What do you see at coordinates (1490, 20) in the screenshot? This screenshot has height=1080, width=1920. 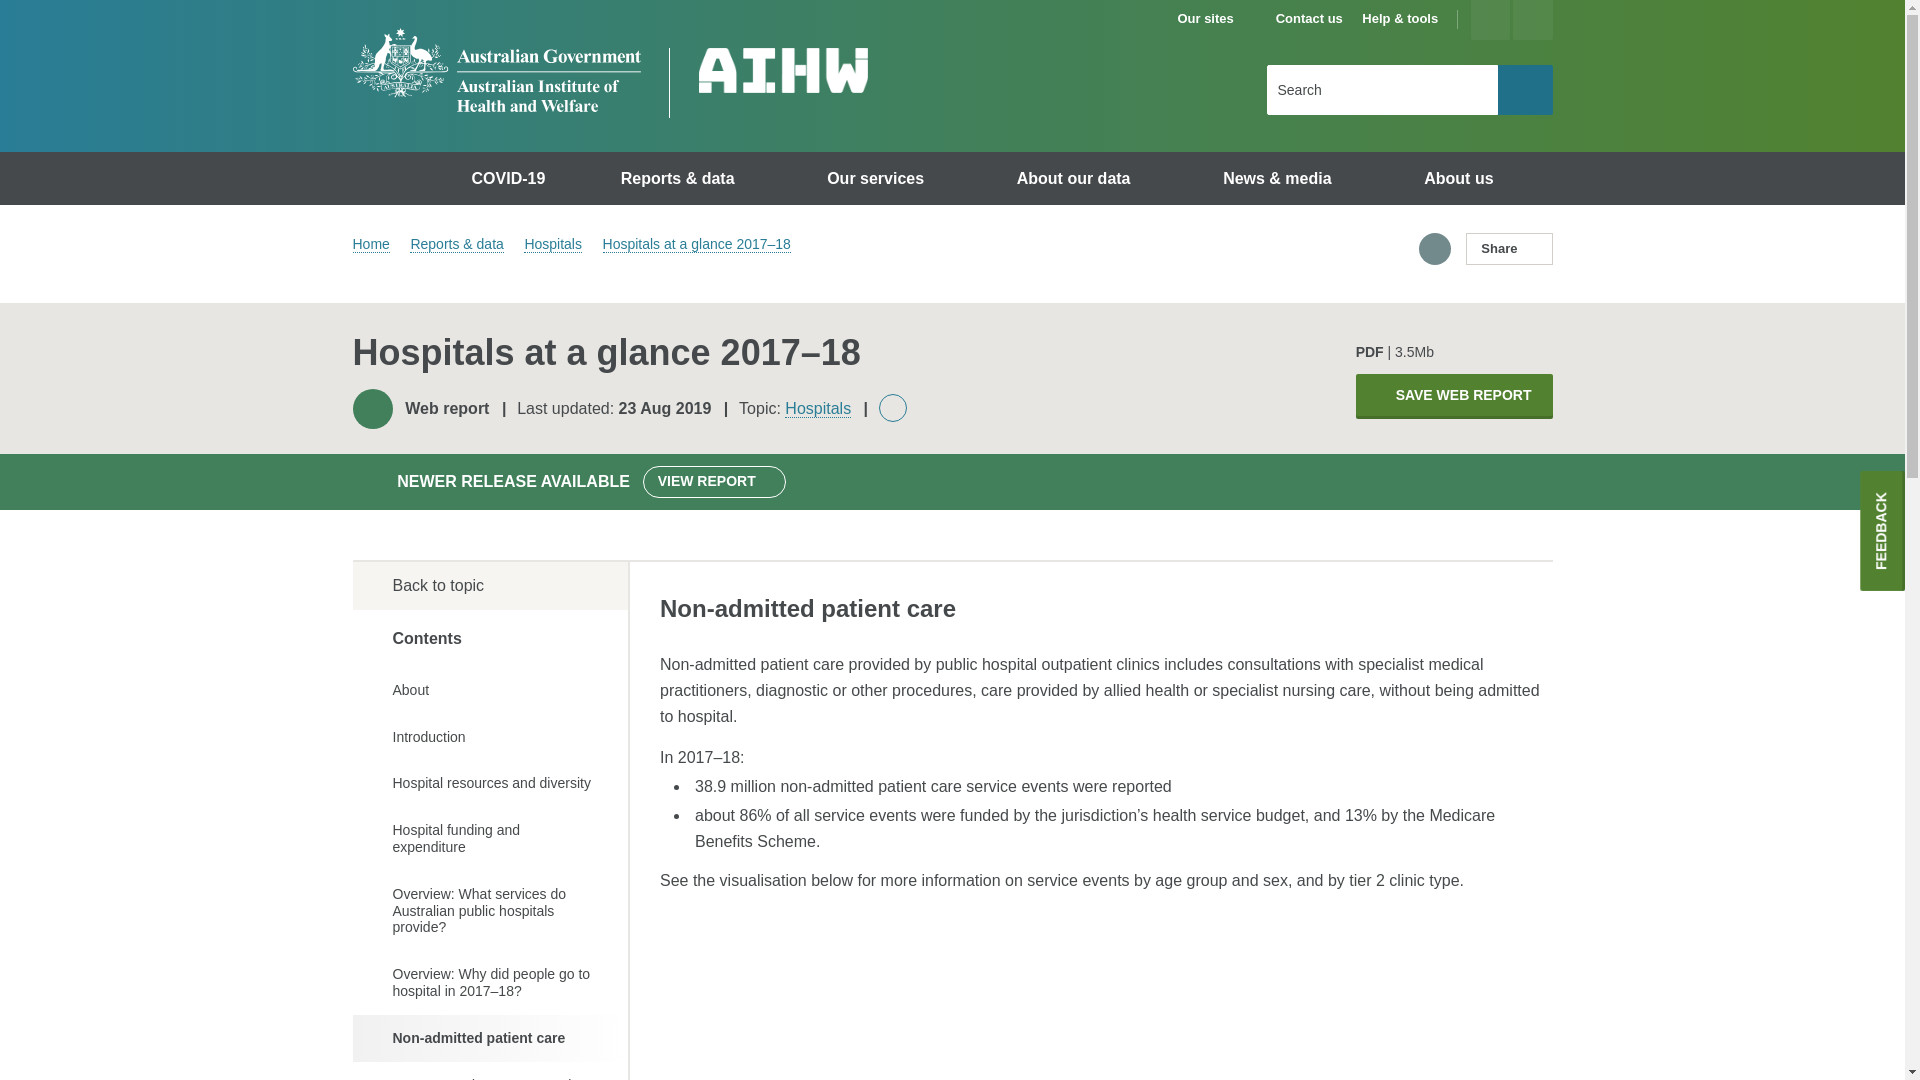 I see `Increase text size` at bounding box center [1490, 20].